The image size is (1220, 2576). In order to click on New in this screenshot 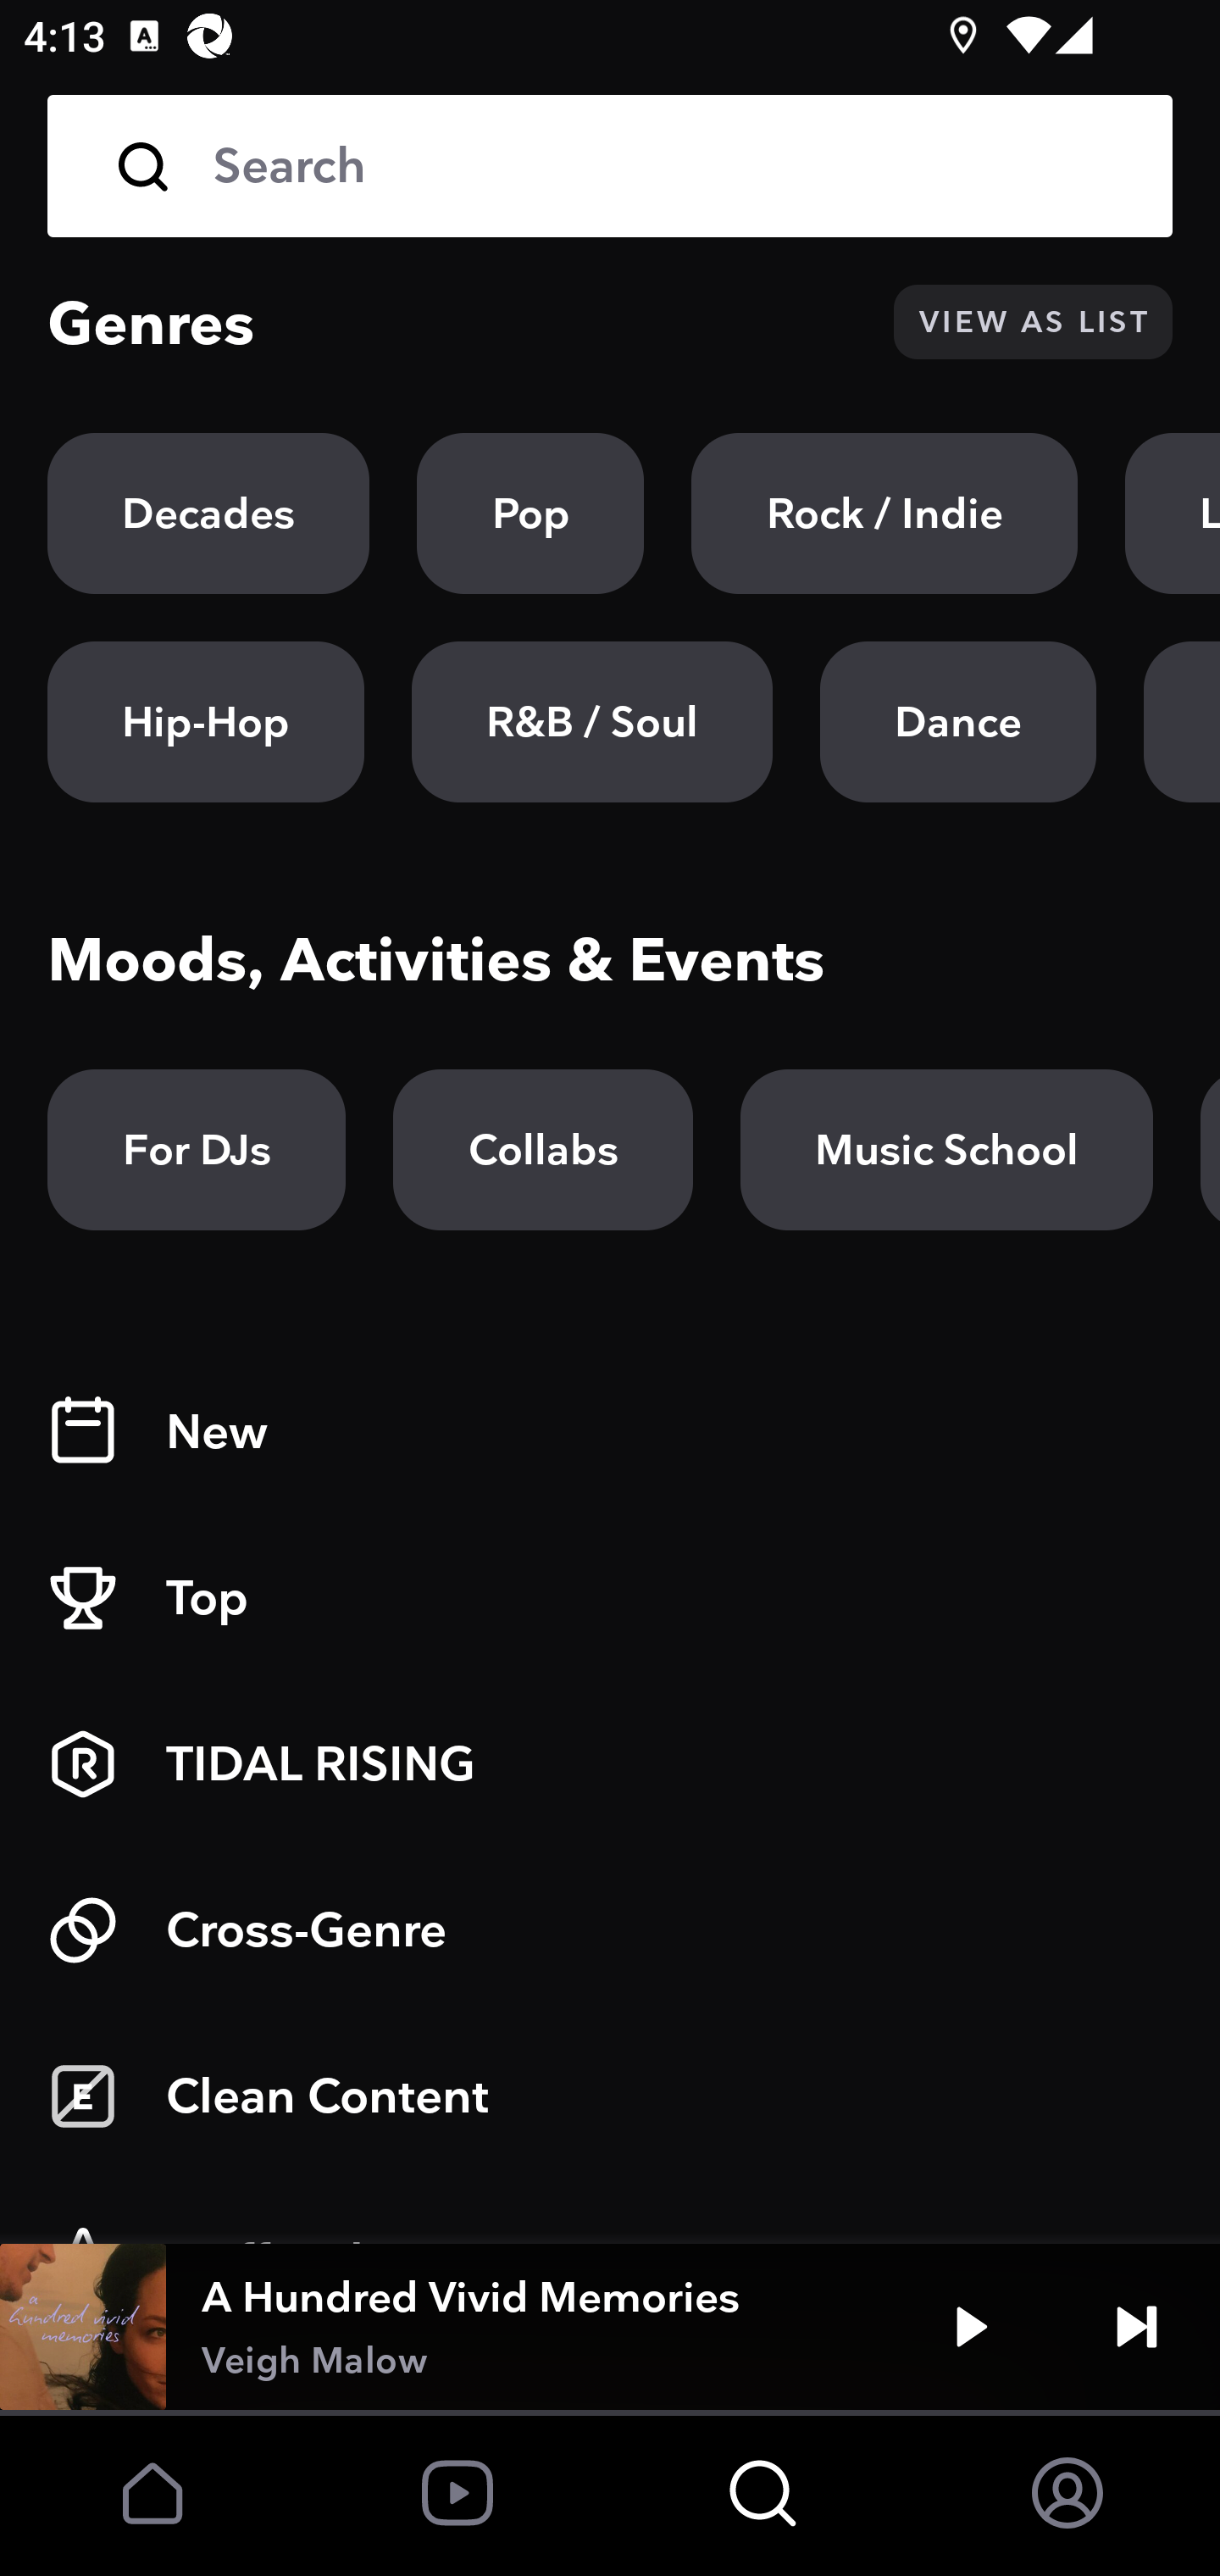, I will do `click(610, 1432)`.